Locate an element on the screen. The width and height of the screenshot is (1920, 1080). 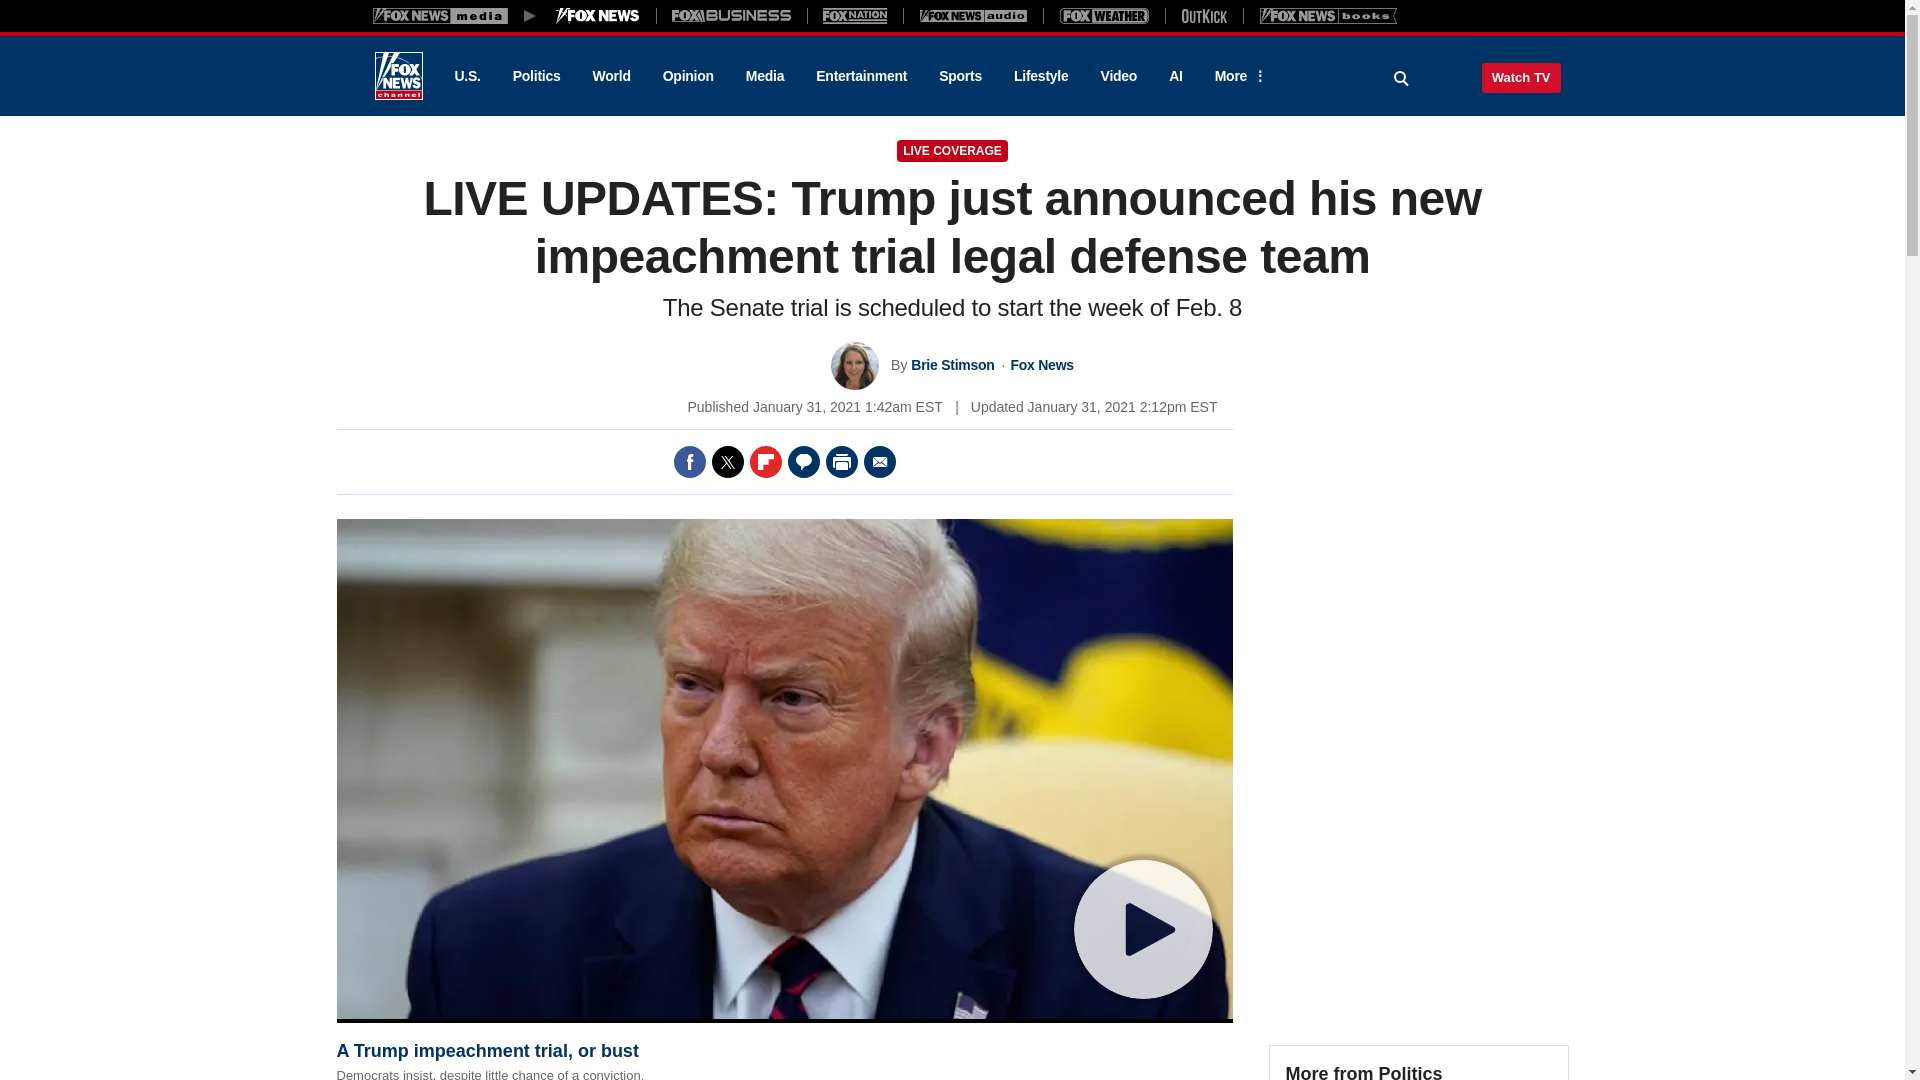
Fox News Audio is located at coordinates (973, 15).